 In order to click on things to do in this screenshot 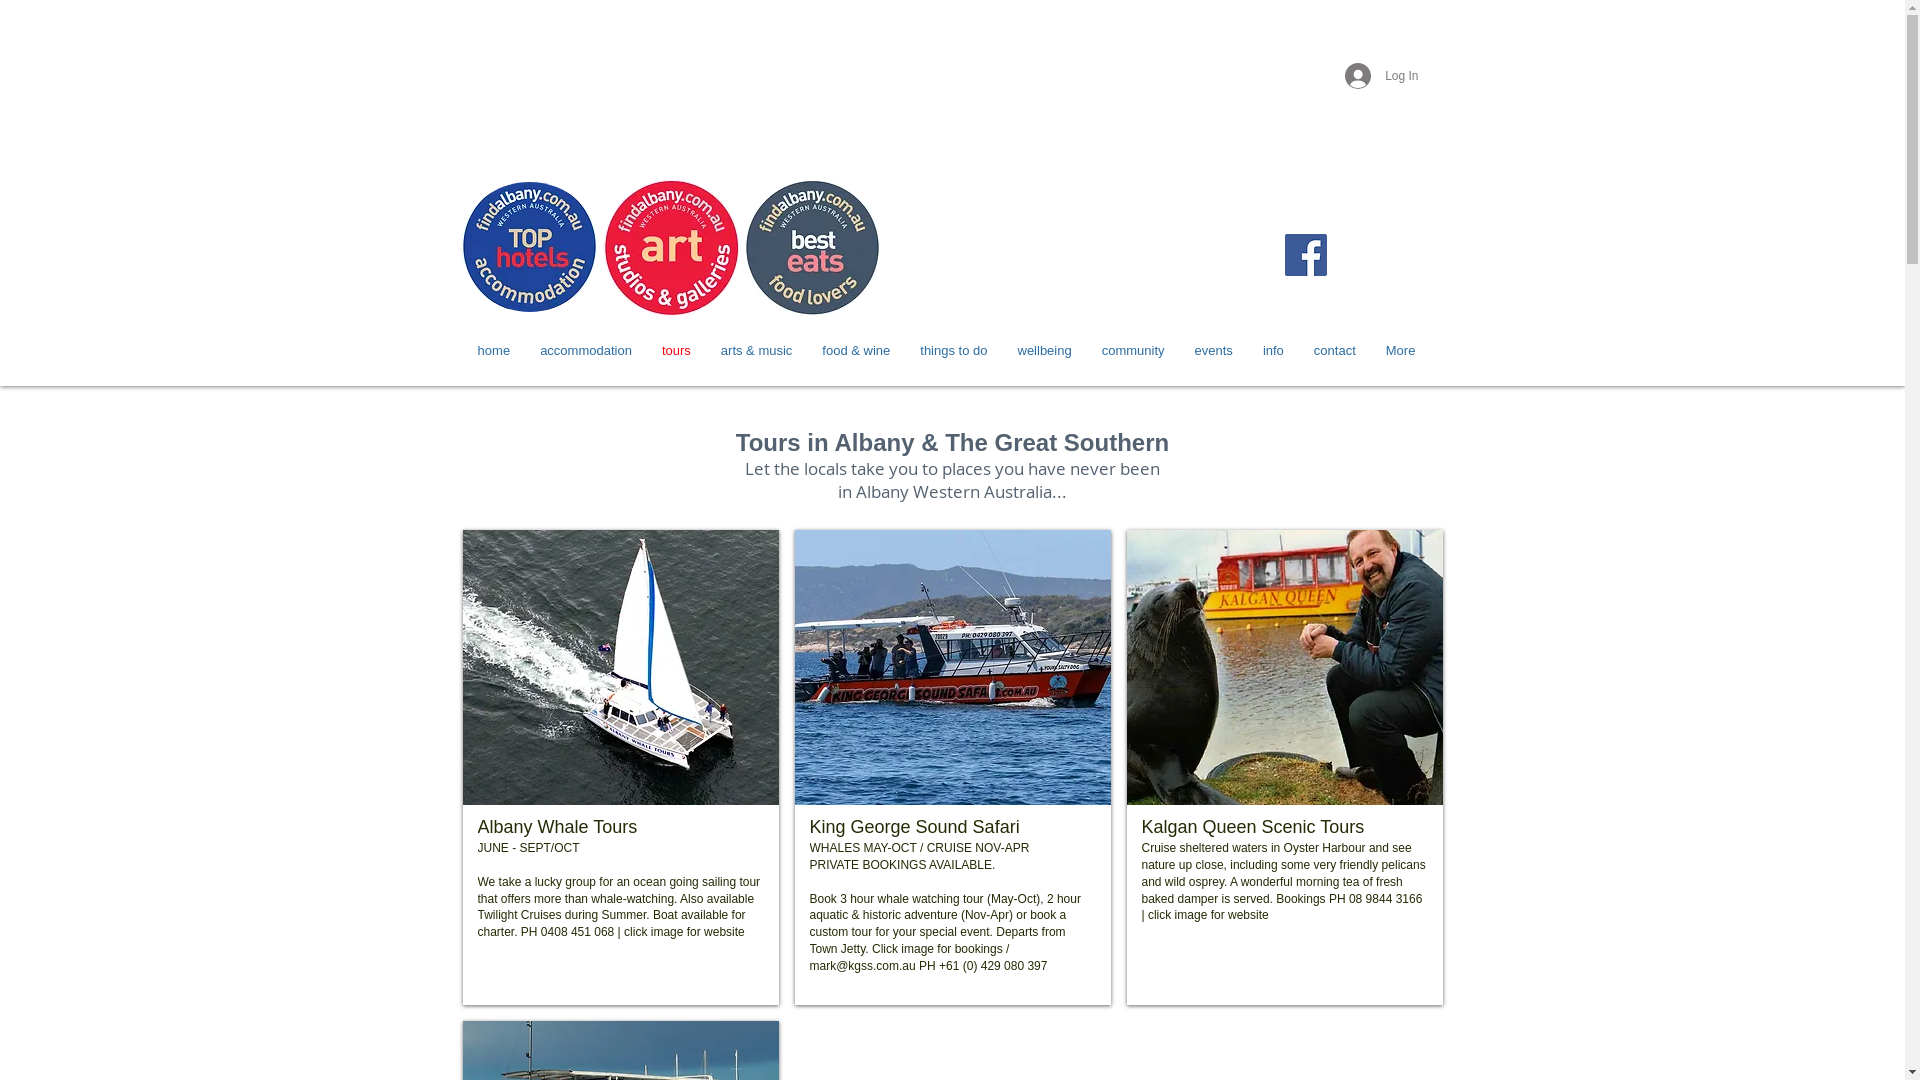, I will do `click(954, 354)`.